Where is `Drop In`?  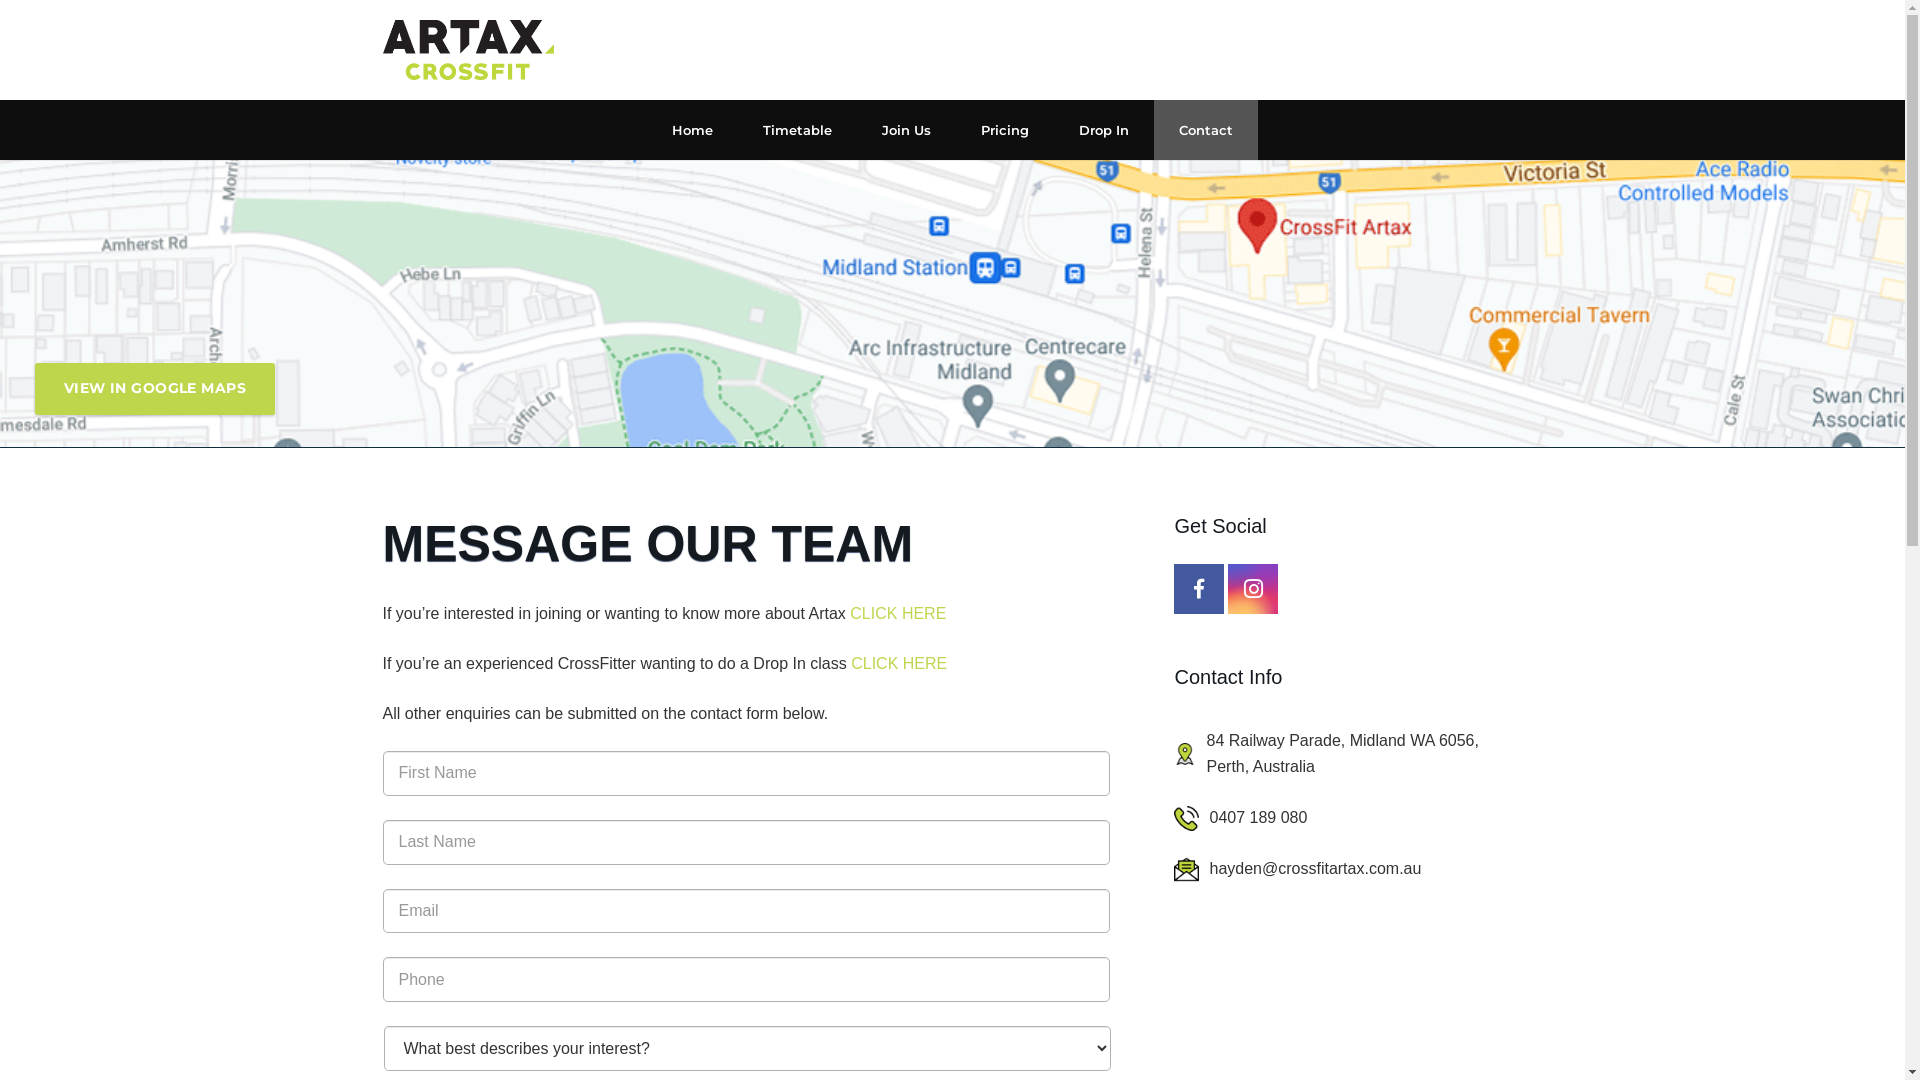
Drop In is located at coordinates (1104, 130).